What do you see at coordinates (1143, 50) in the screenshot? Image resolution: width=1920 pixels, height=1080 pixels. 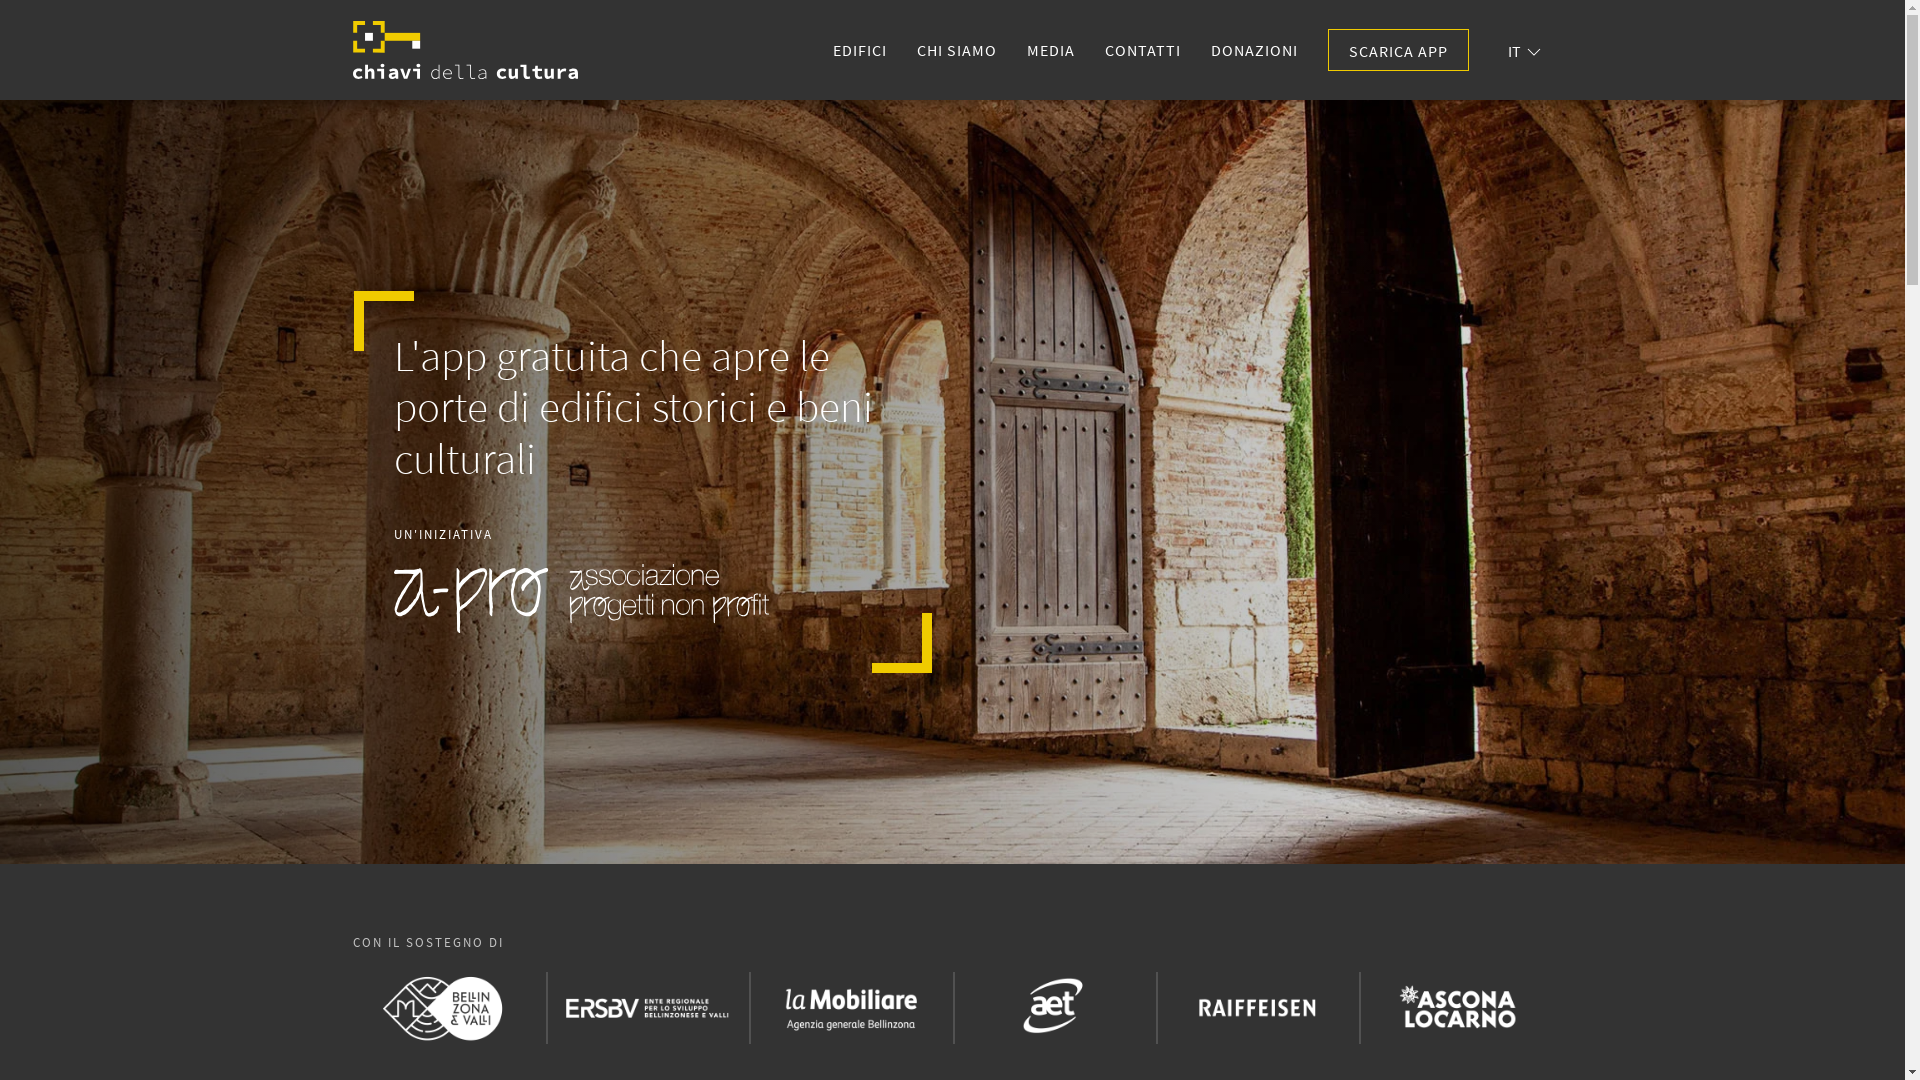 I see `CONTATTI` at bounding box center [1143, 50].